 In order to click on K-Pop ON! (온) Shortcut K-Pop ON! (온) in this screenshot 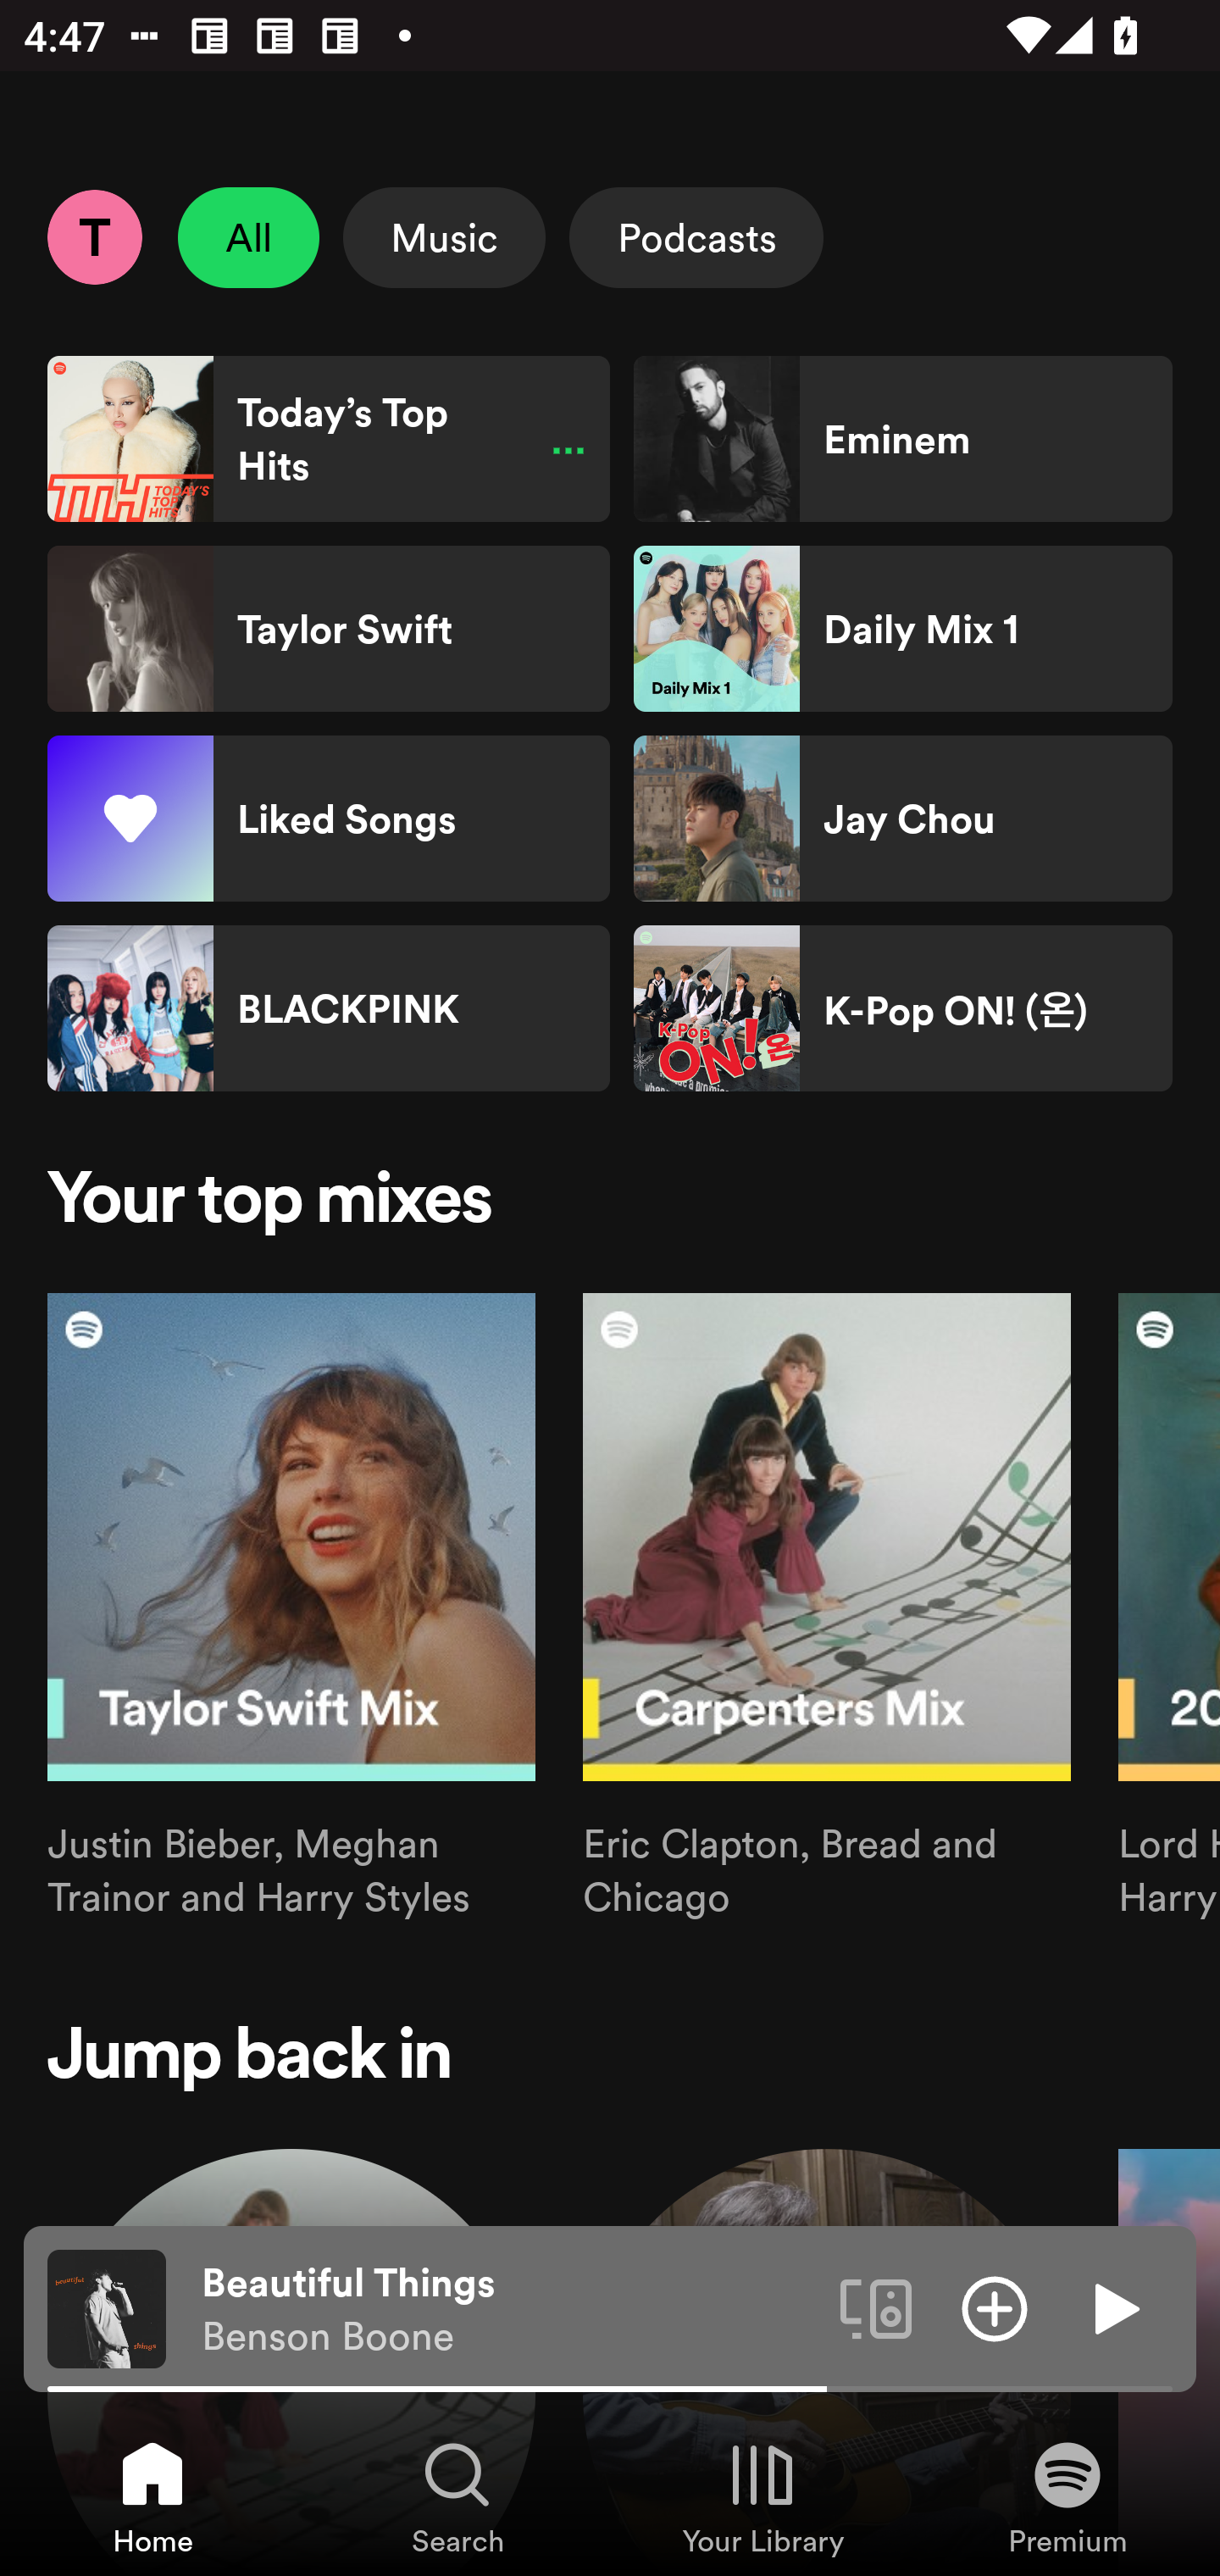, I will do `click(902, 1008)`.